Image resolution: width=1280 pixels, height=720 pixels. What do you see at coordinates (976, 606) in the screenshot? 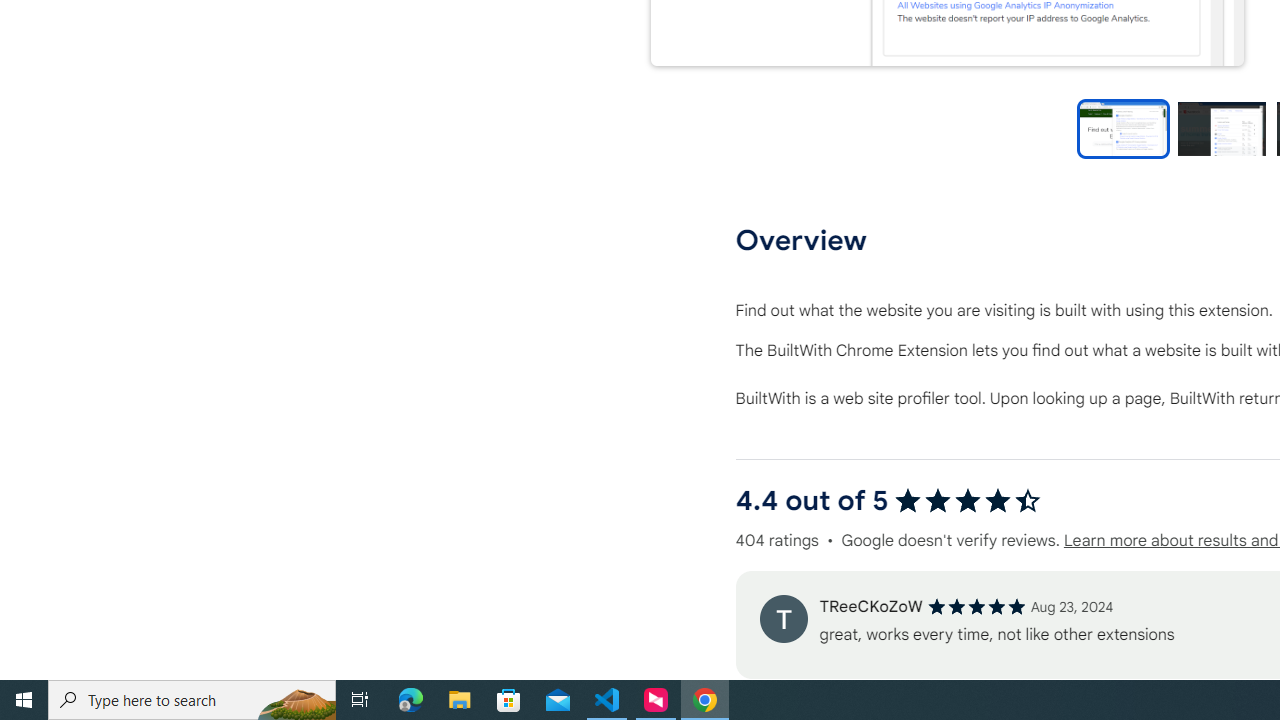
I see `5 out of 5 stars` at bounding box center [976, 606].